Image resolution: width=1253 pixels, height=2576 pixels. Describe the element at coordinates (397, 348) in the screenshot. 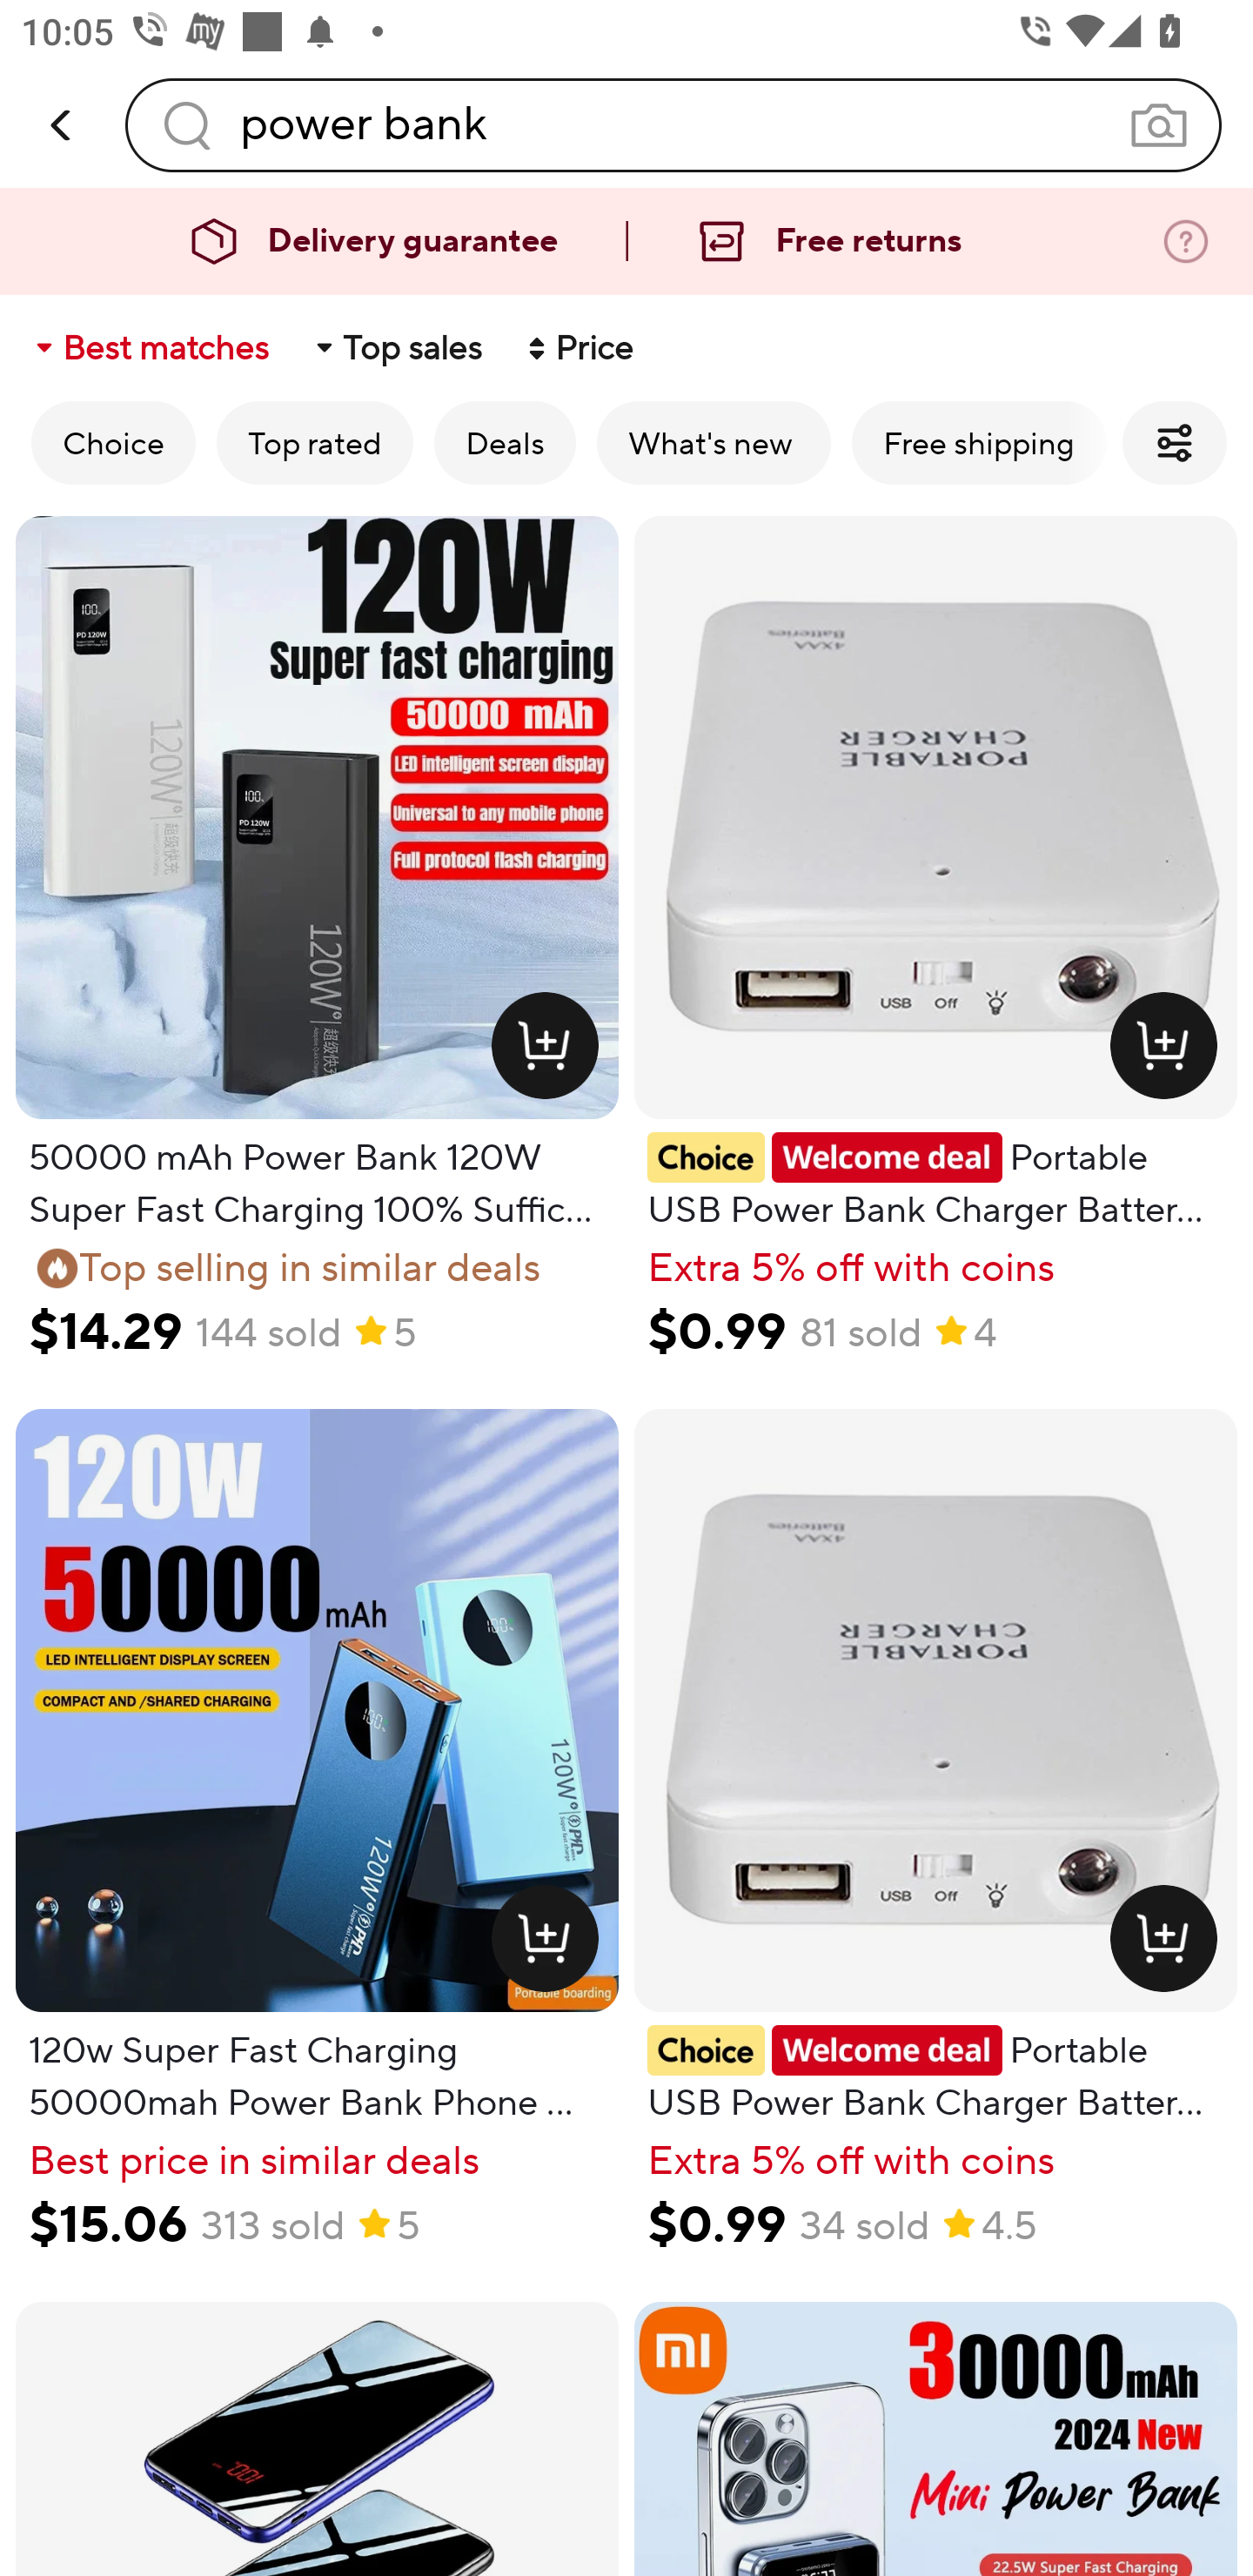

I see `Top sales` at that location.